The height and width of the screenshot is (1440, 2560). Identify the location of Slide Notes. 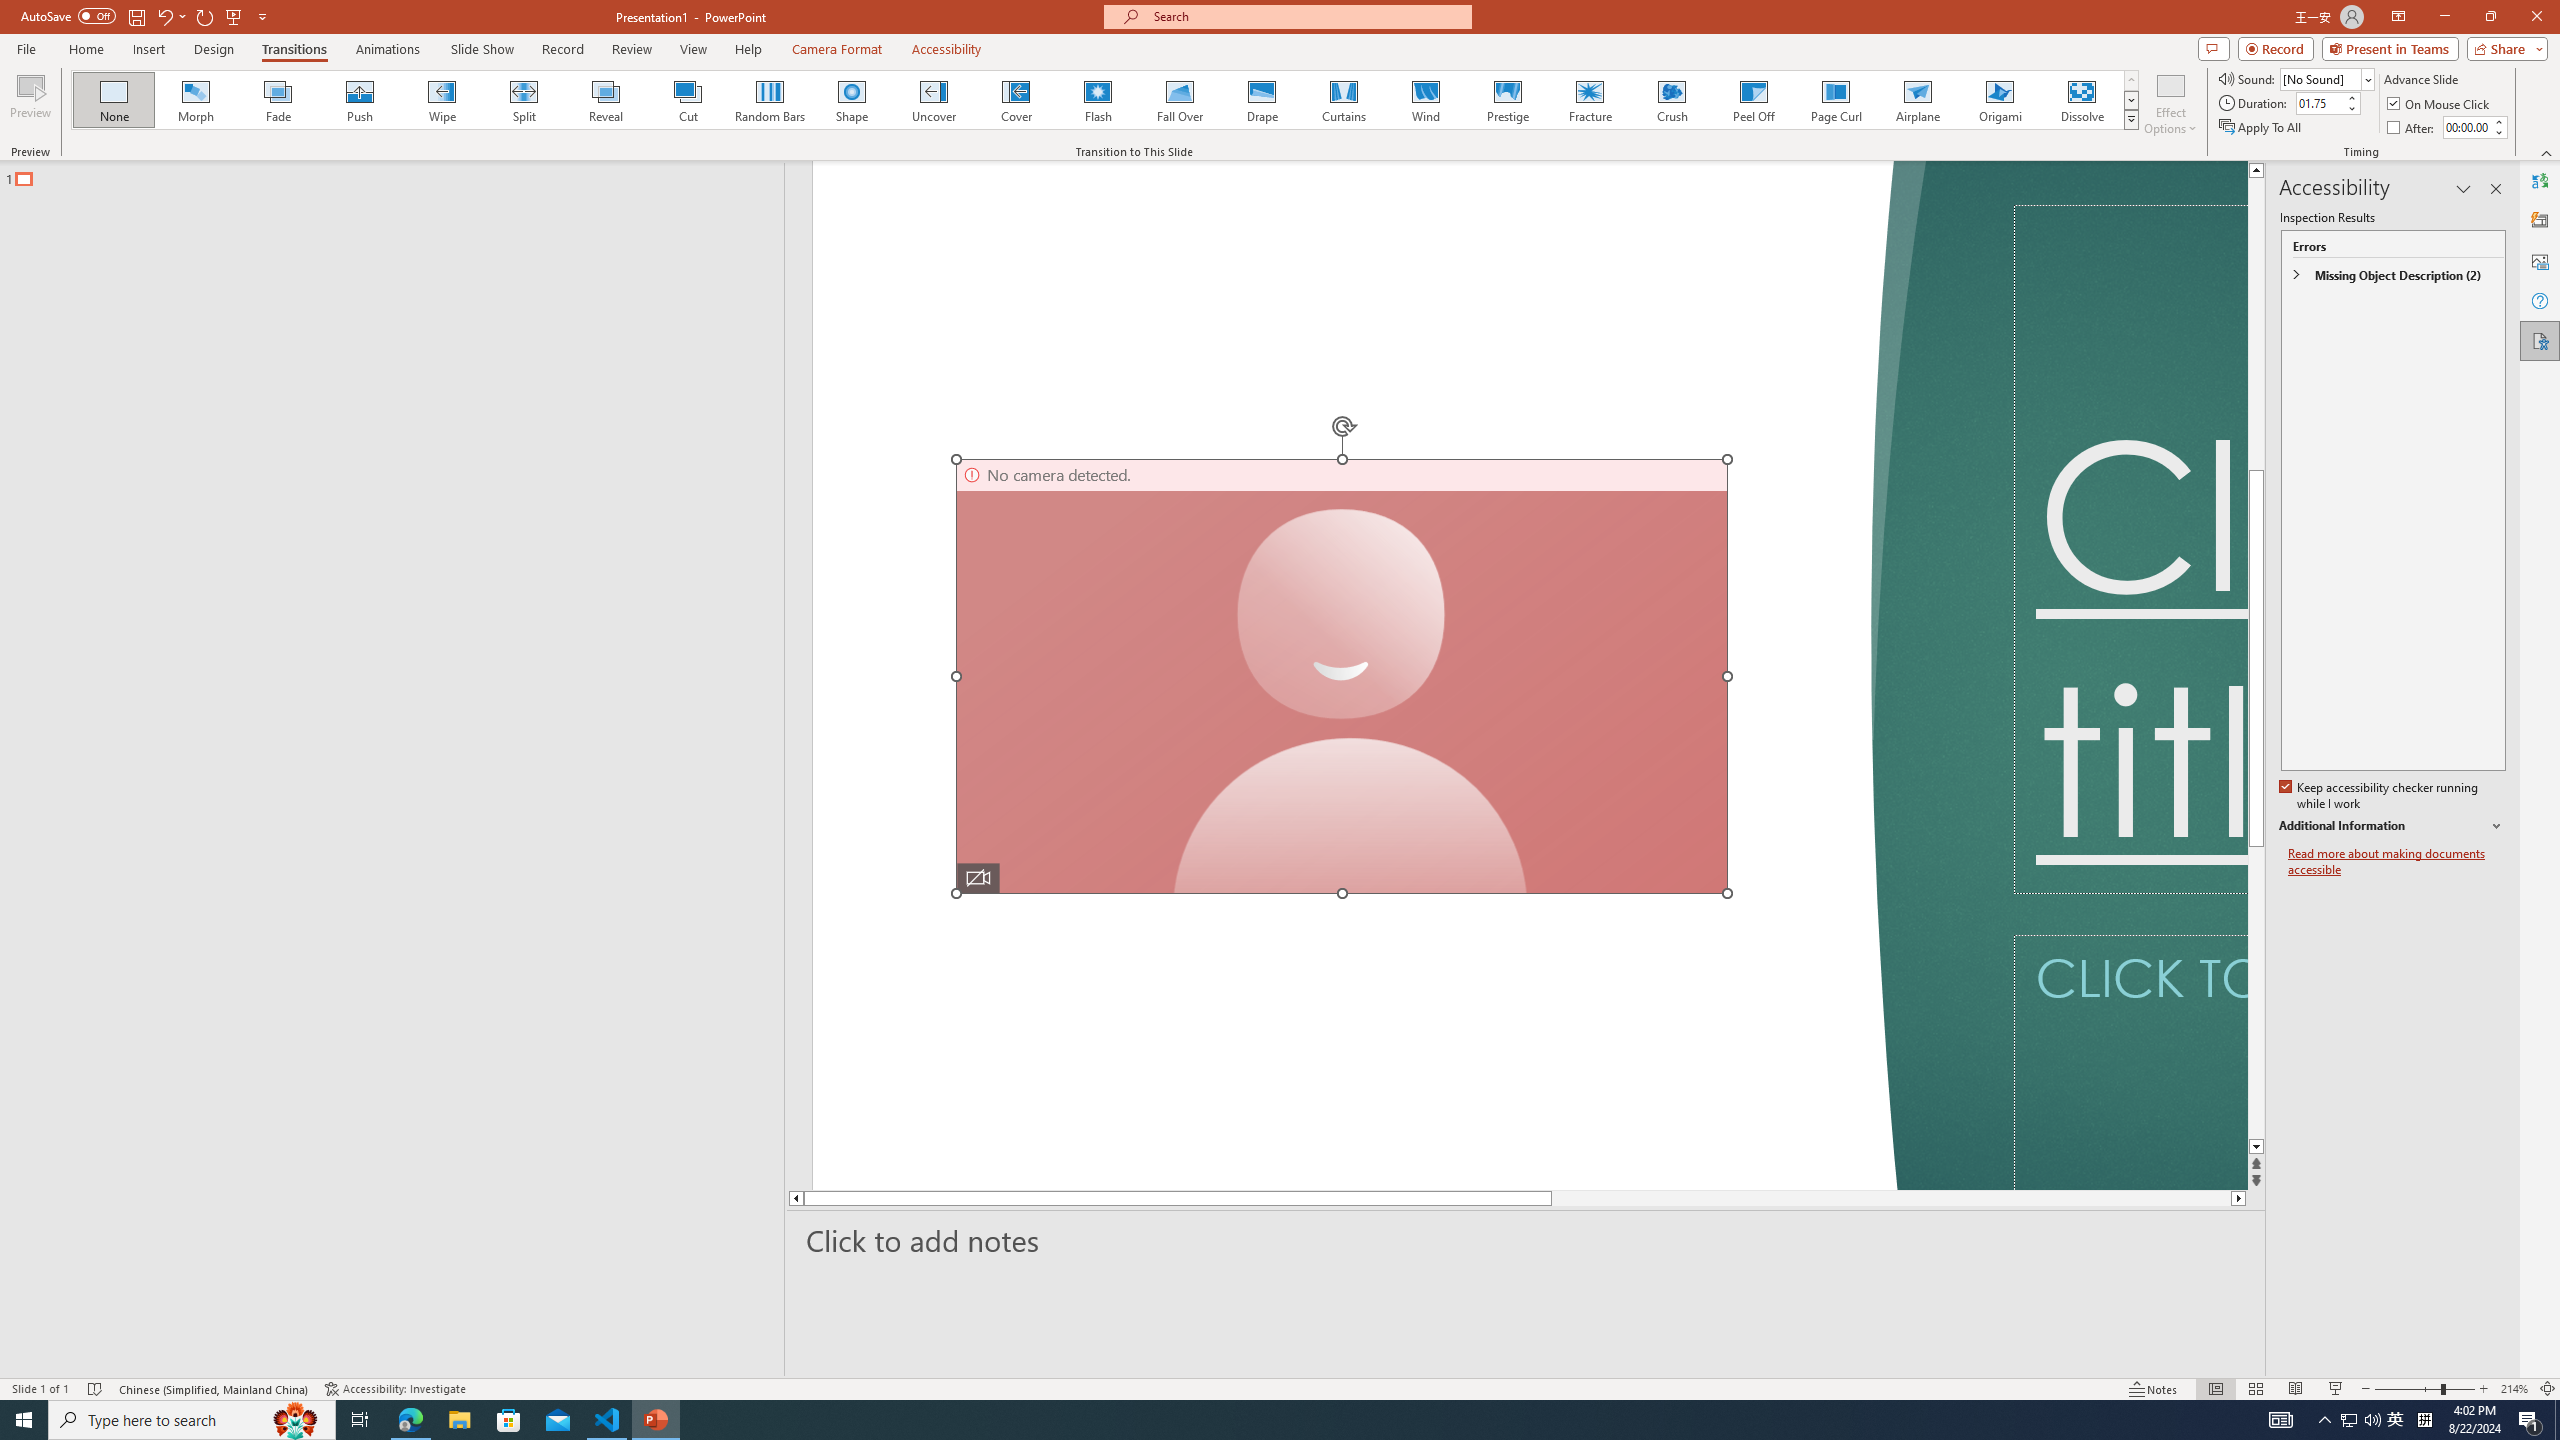
(1526, 1240).